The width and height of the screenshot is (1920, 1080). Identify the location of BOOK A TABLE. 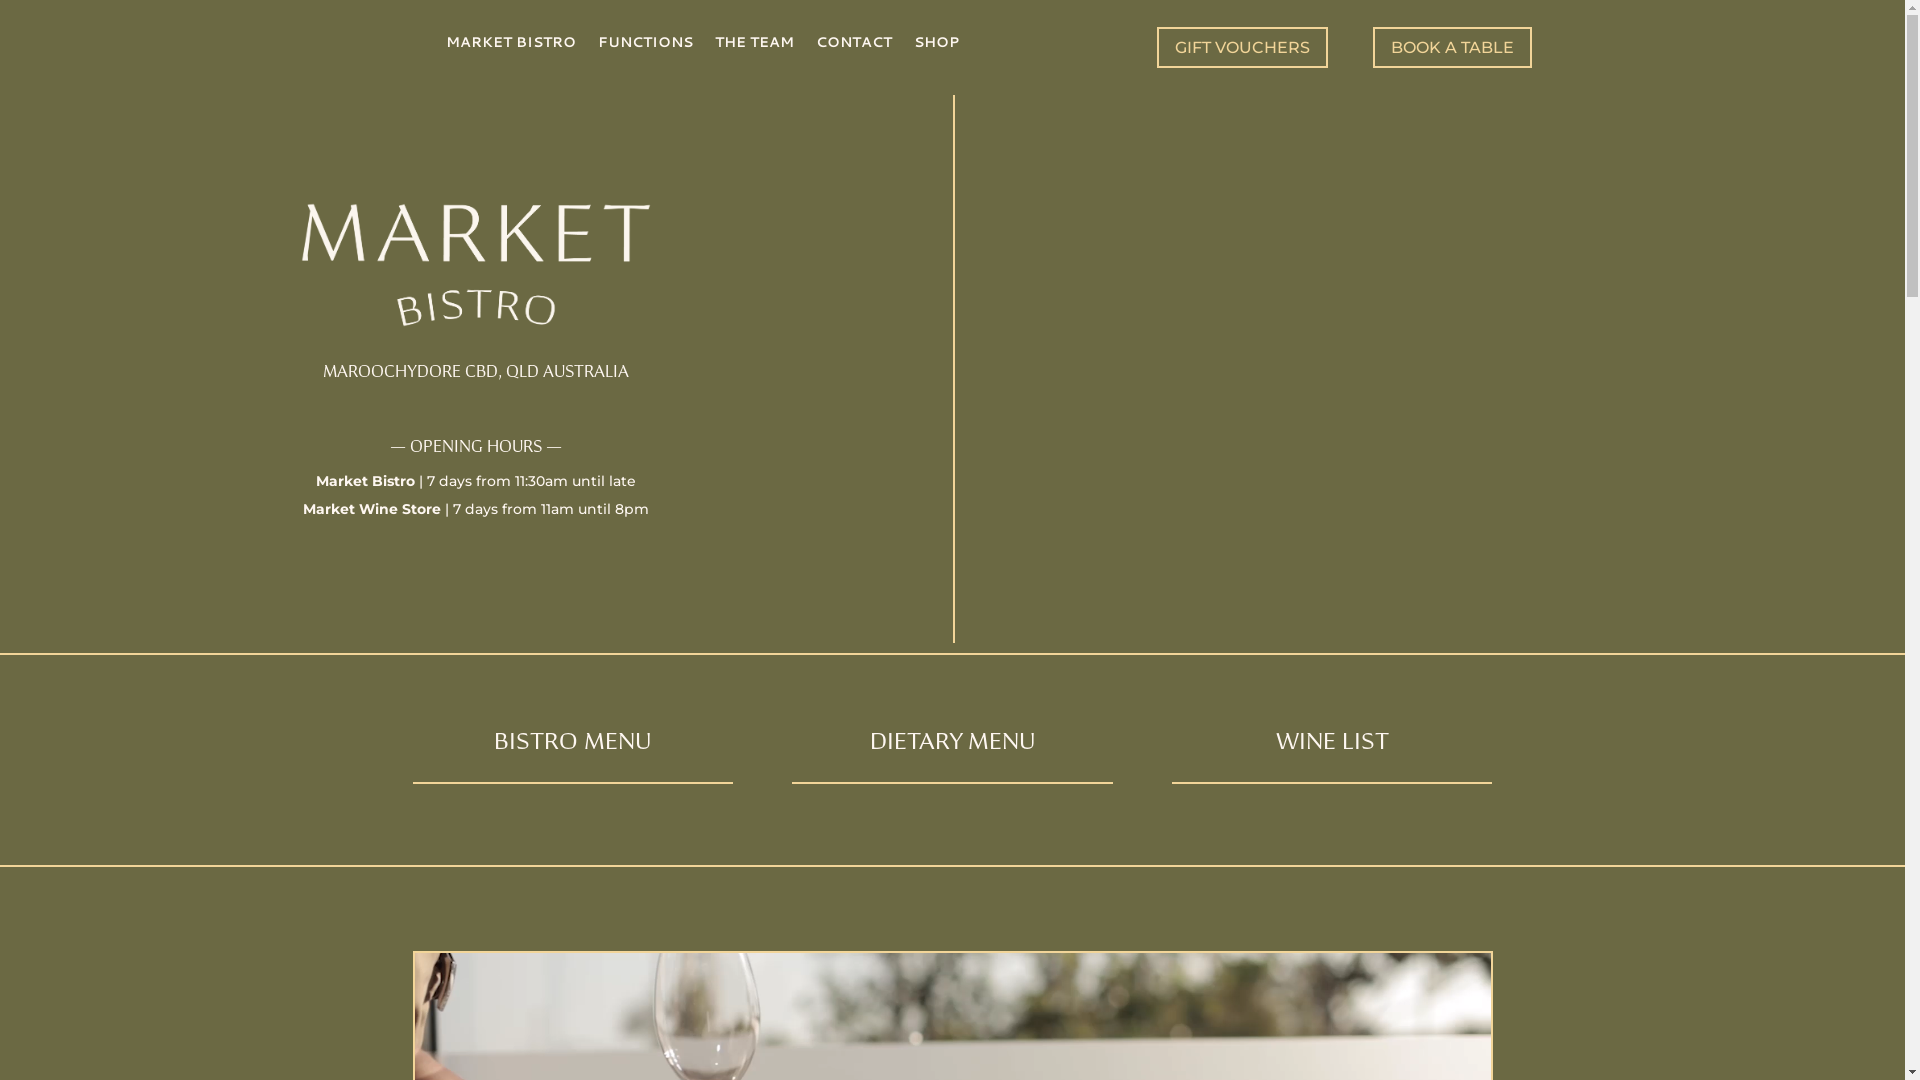
(1452, 48).